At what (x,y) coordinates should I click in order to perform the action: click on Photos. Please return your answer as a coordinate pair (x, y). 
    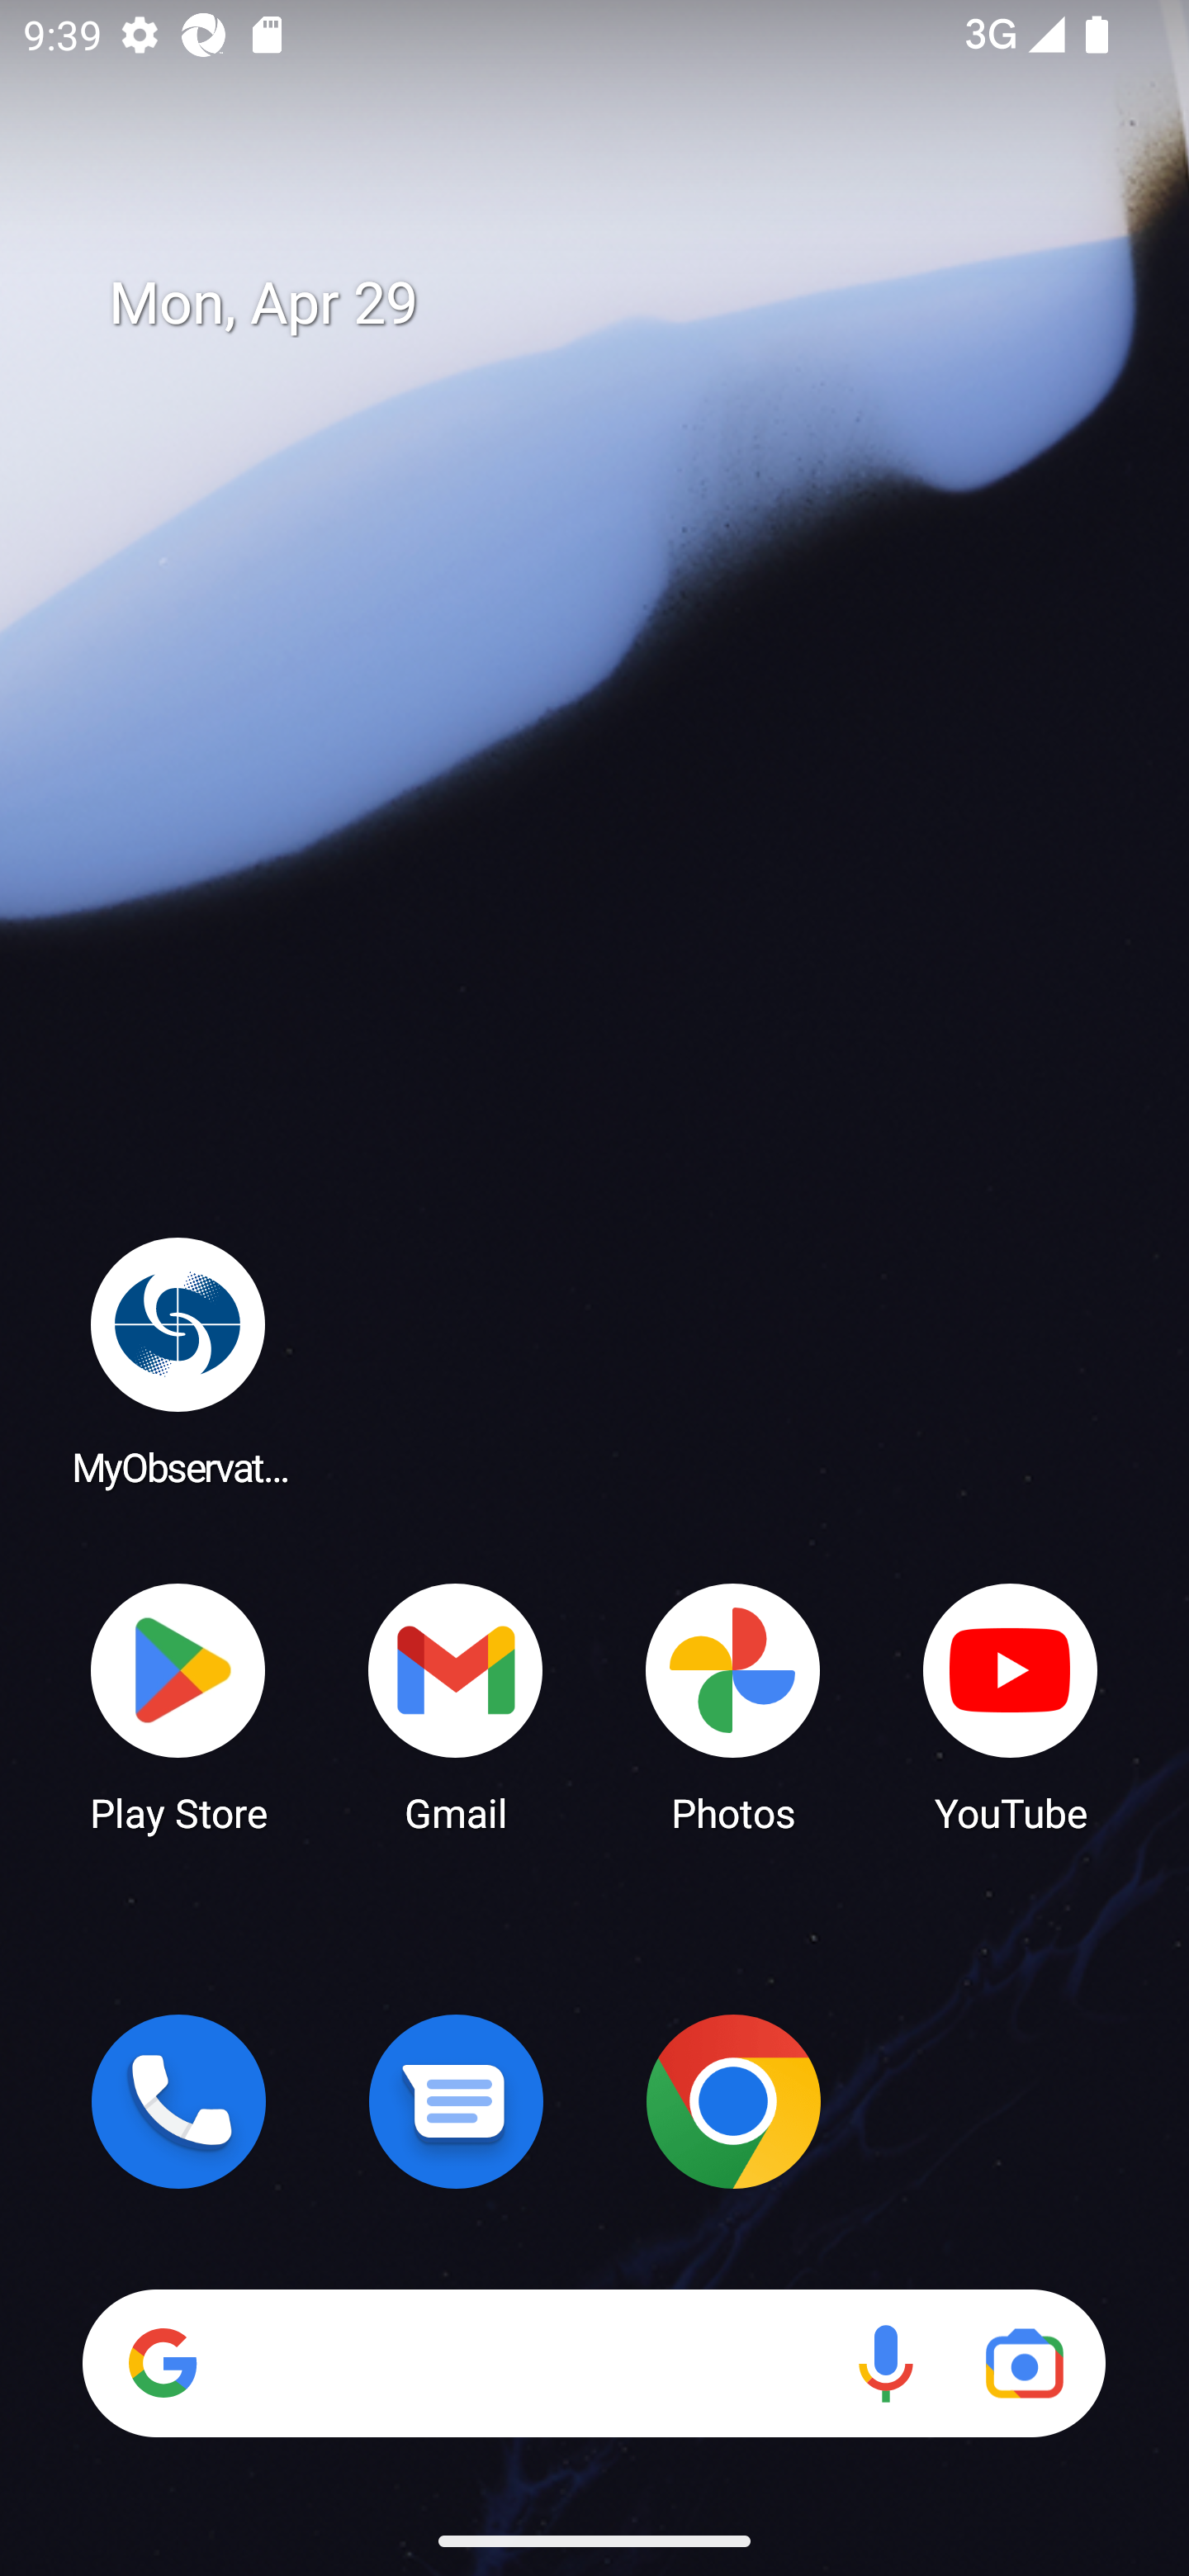
    Looking at the image, I should click on (733, 1706).